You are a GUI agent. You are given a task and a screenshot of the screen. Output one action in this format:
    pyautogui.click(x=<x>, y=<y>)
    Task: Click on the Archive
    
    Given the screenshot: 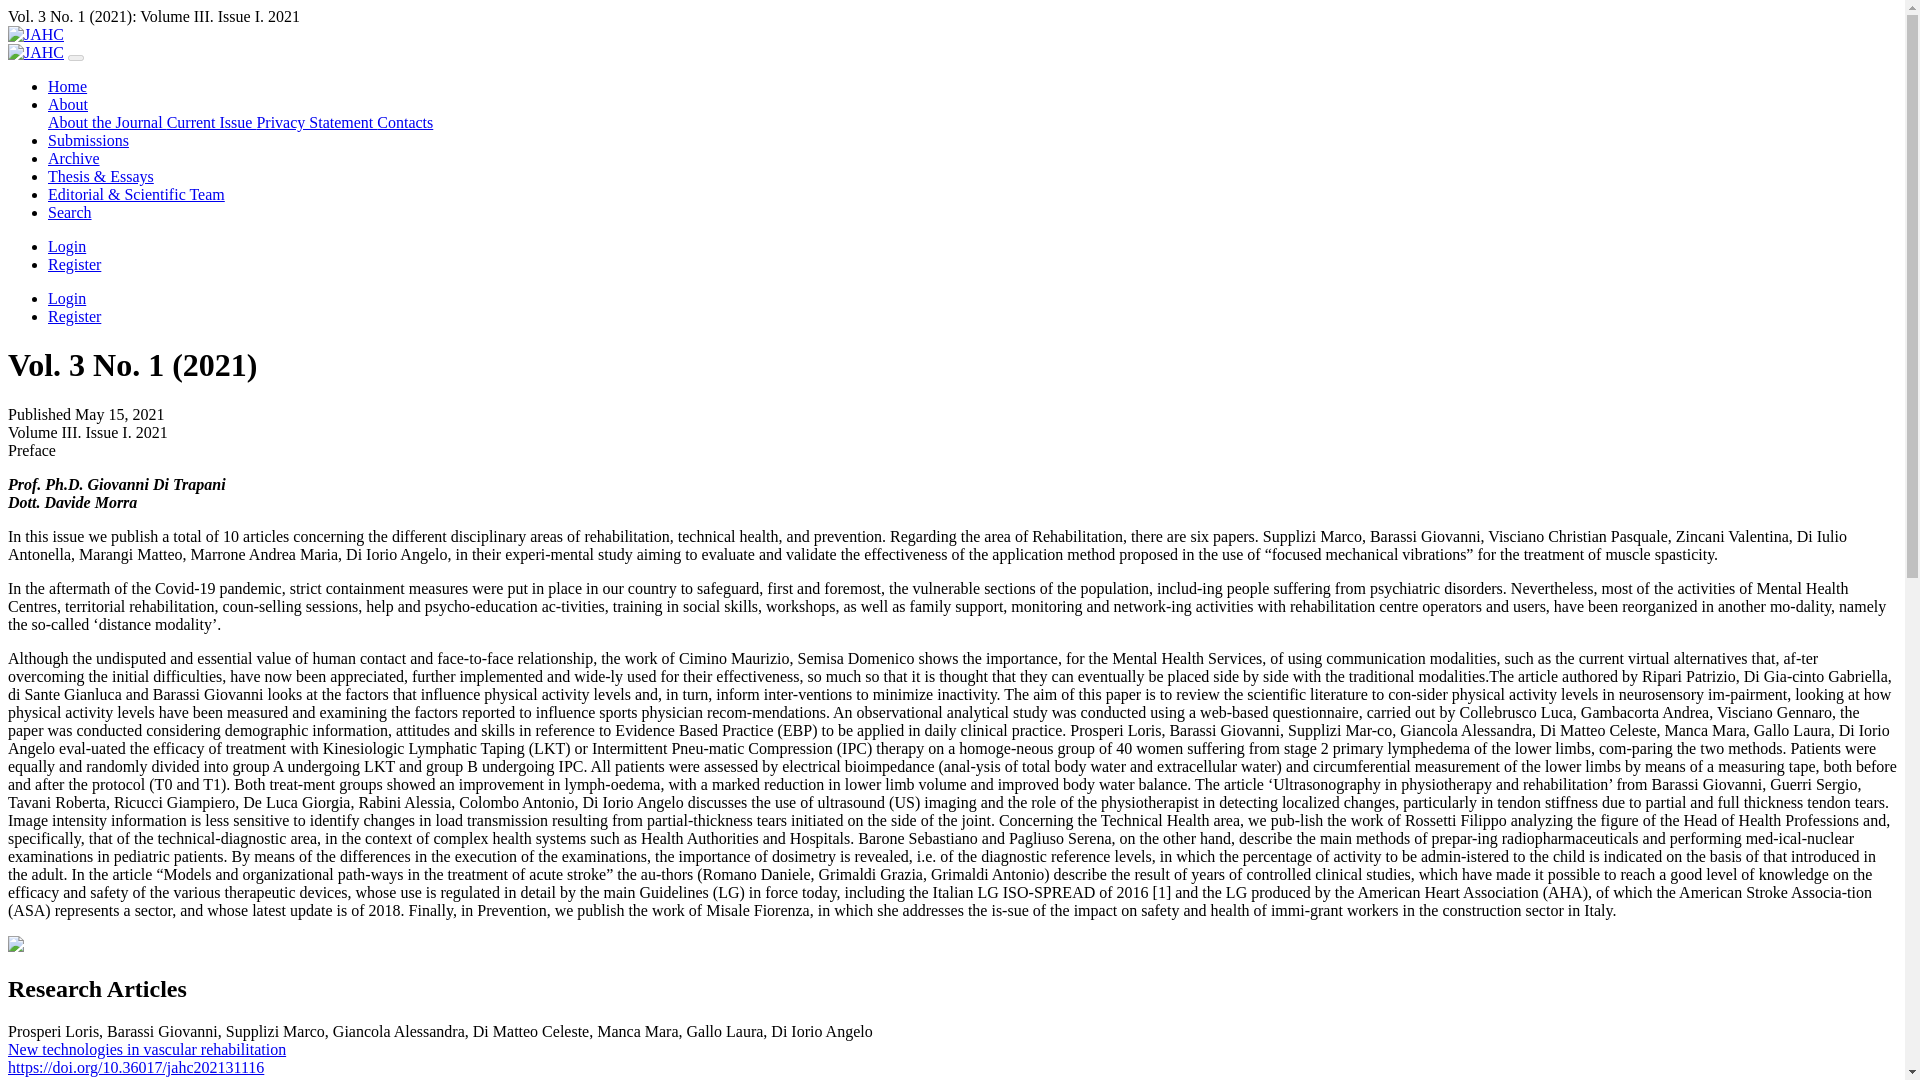 What is the action you would take?
    pyautogui.click(x=74, y=158)
    